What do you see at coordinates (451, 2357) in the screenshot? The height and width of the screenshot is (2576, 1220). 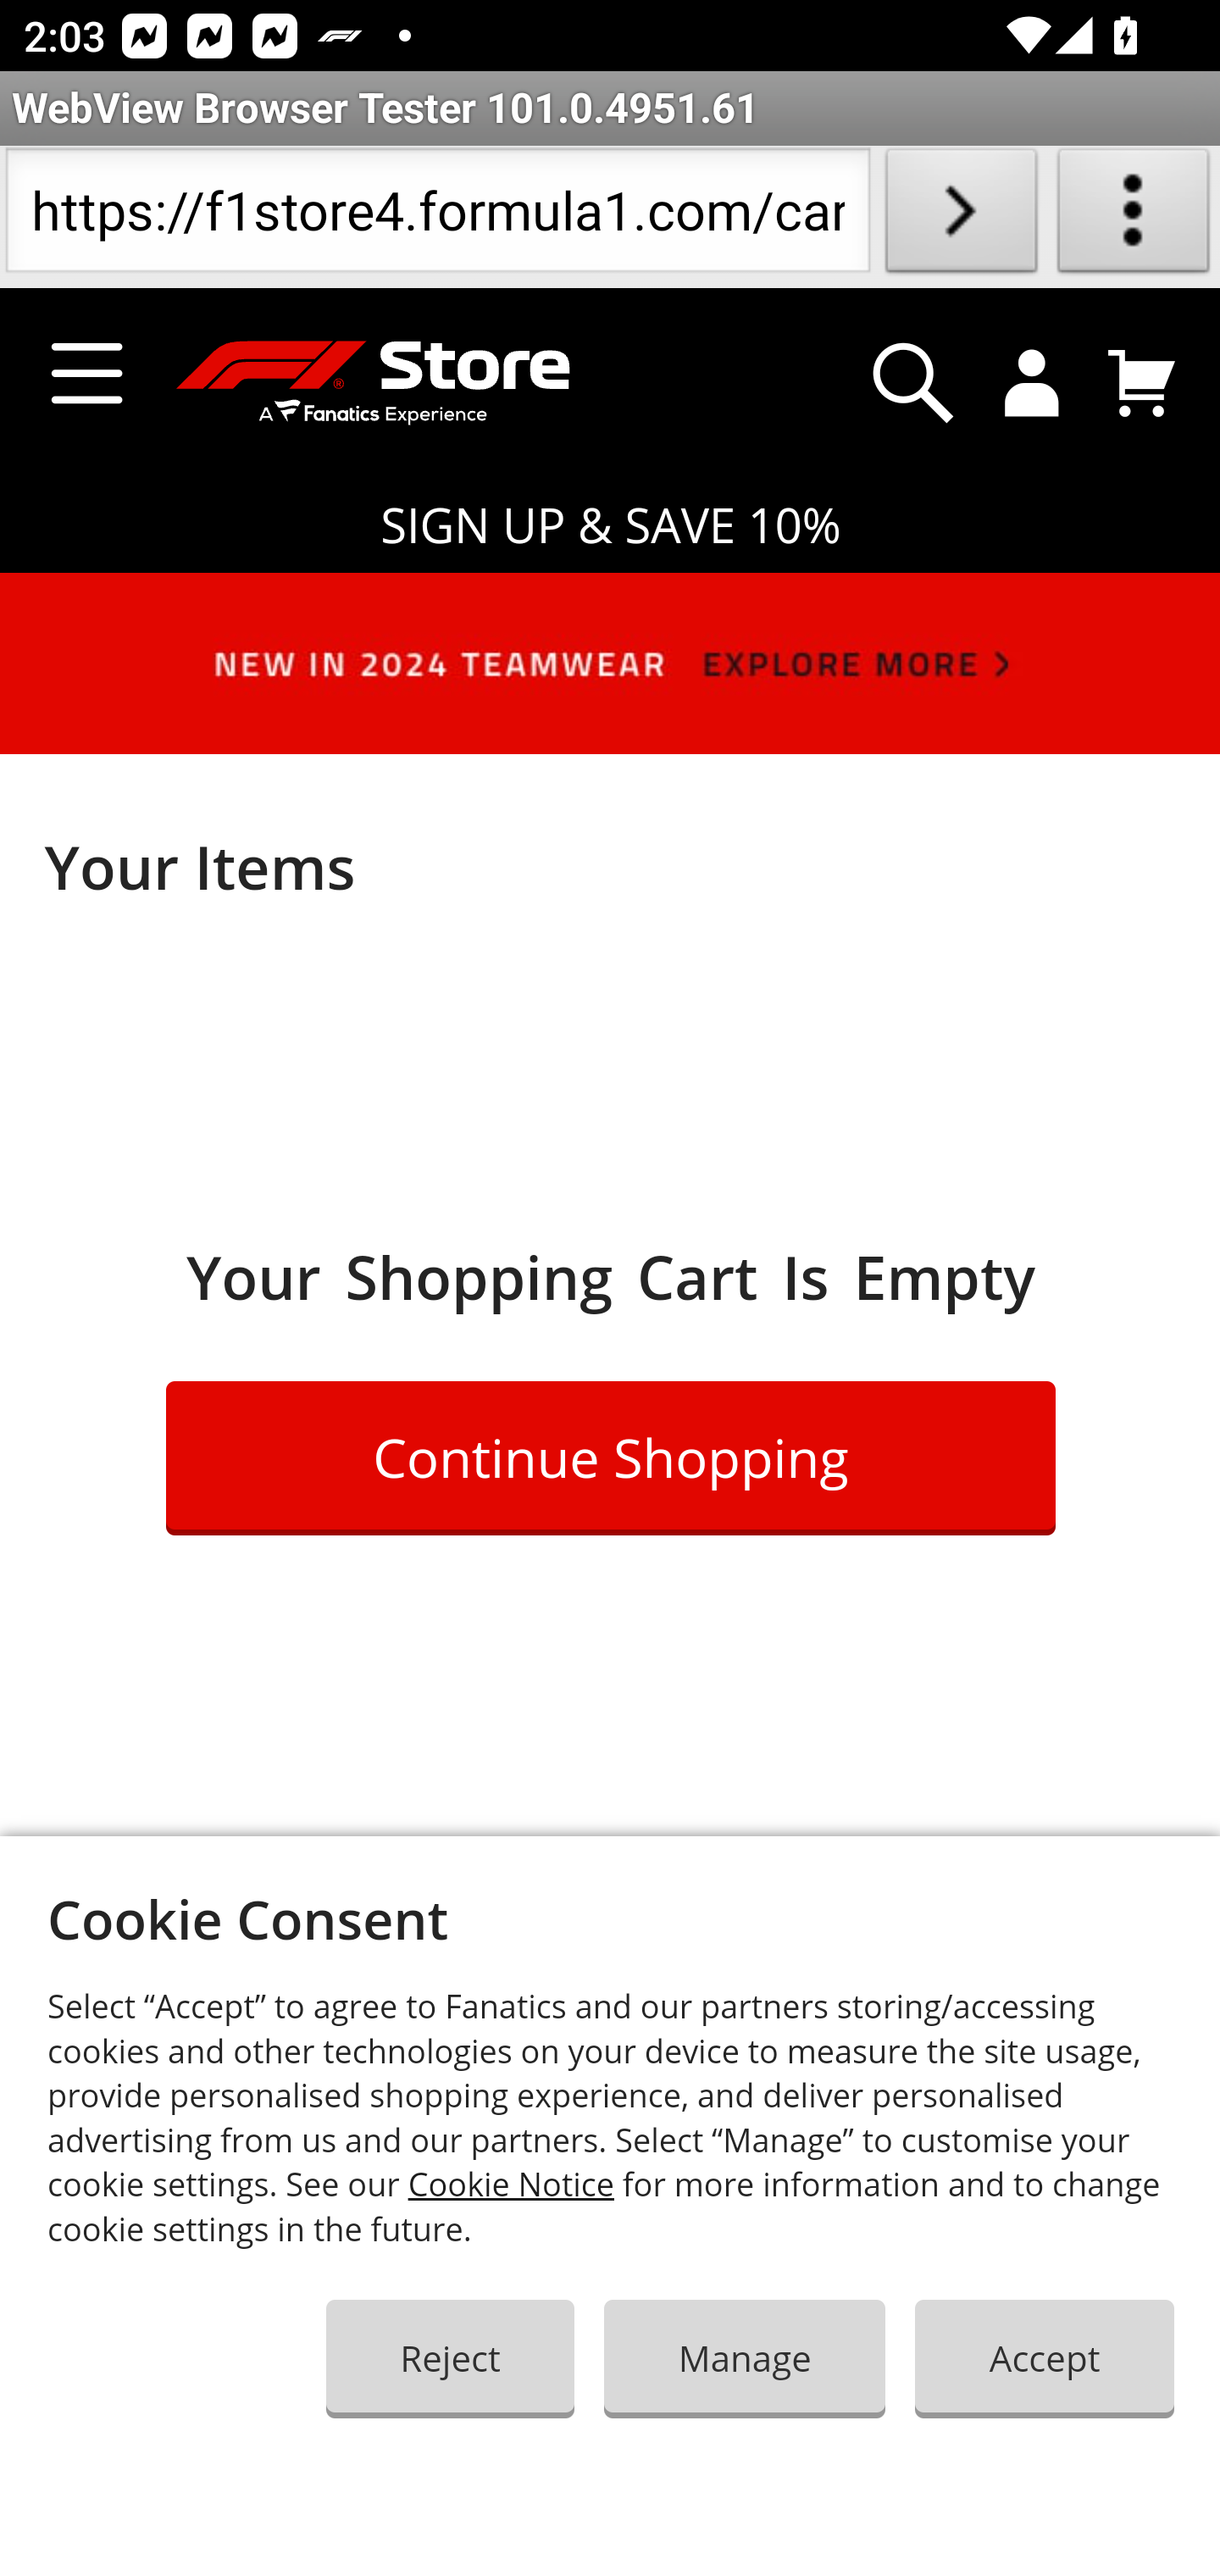 I see `Reject` at bounding box center [451, 2357].